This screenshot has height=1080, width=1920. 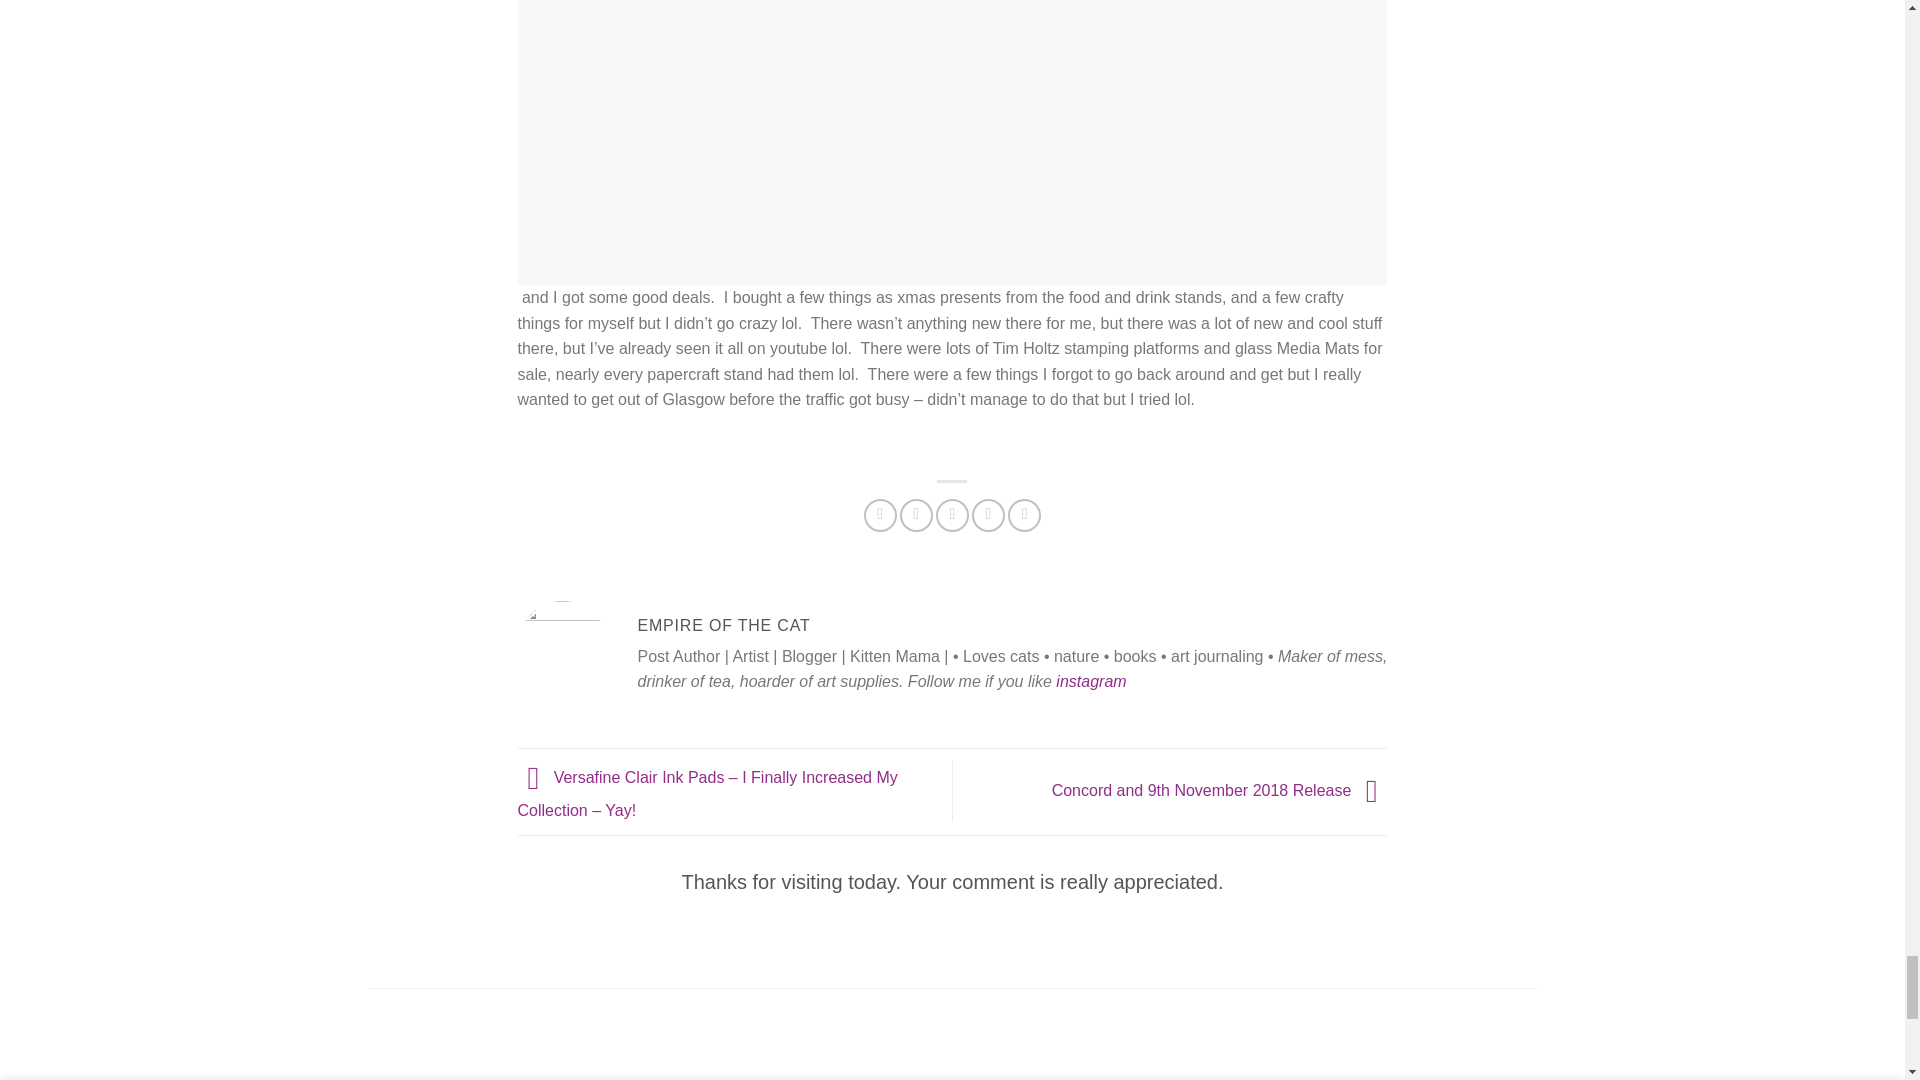 What do you see at coordinates (952, 515) in the screenshot?
I see `Email to a Friend` at bounding box center [952, 515].